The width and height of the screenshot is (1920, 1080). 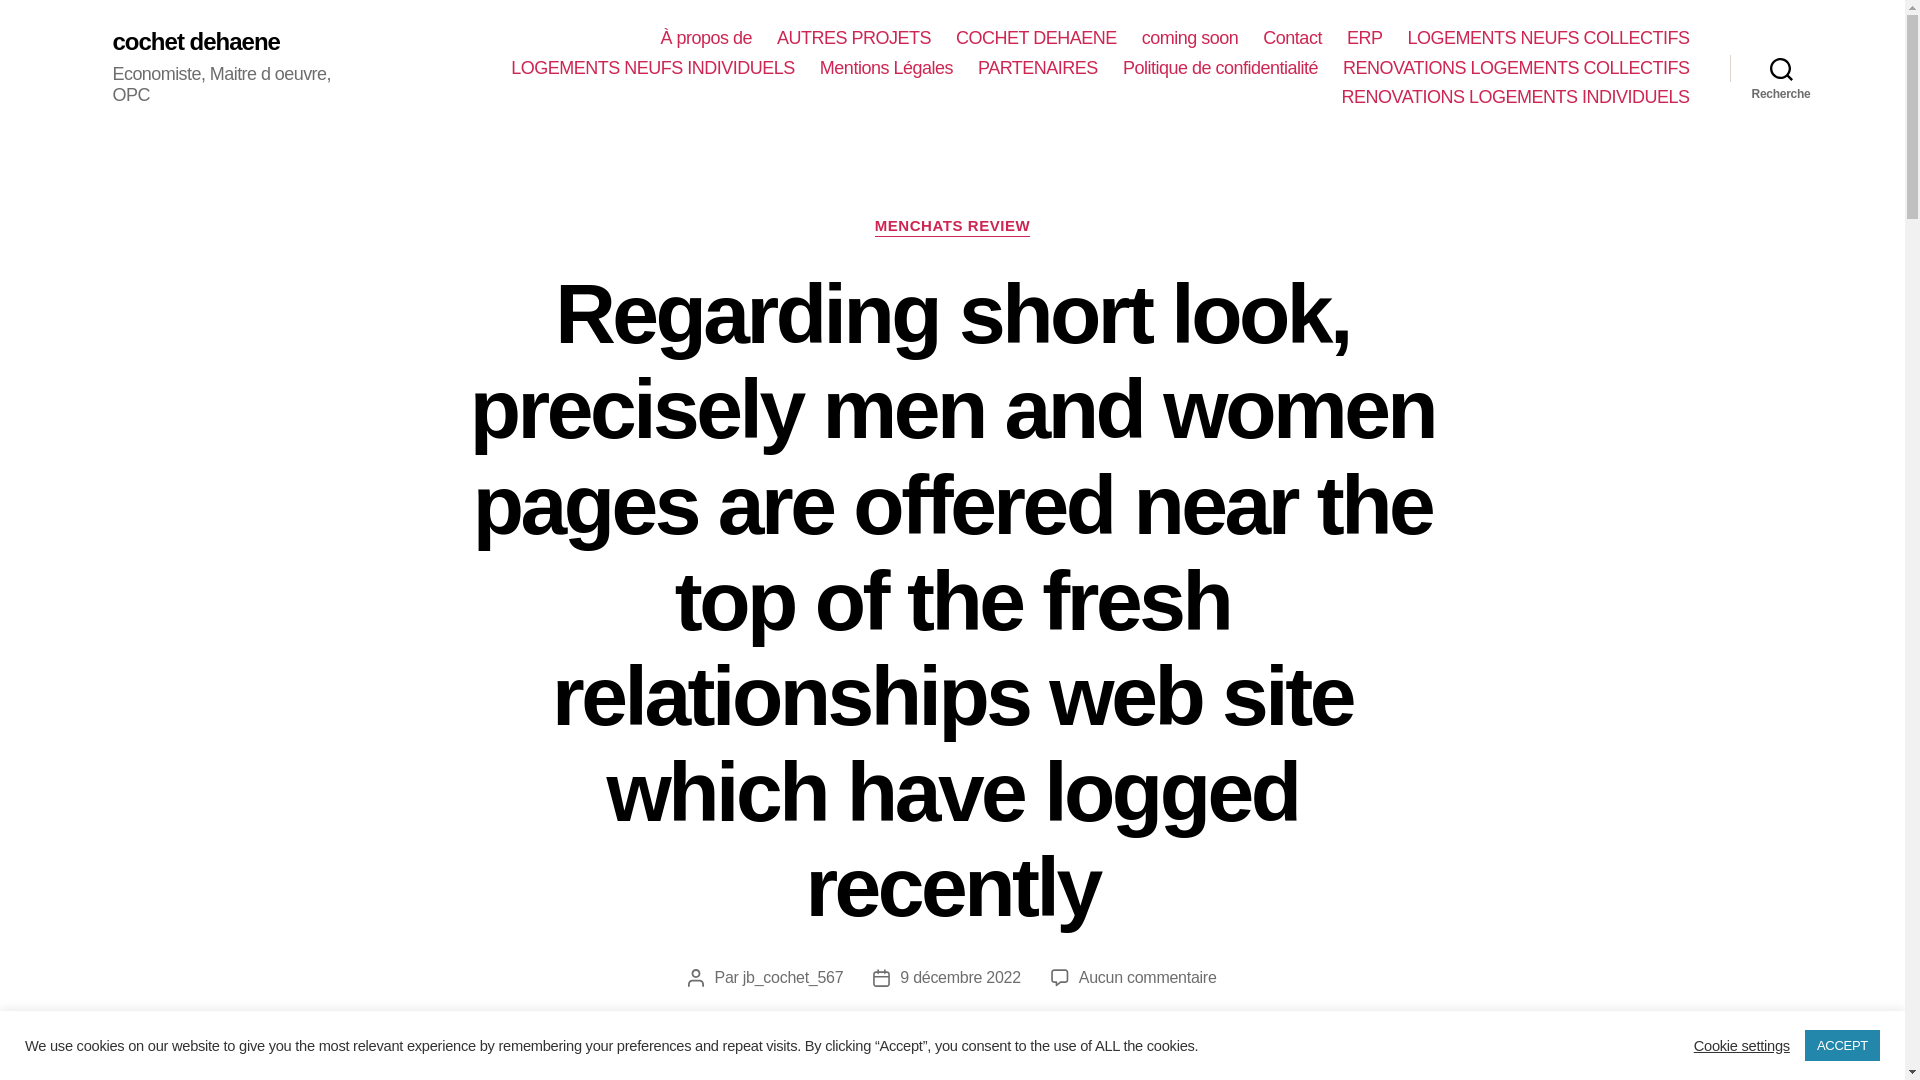 What do you see at coordinates (1148, 977) in the screenshot?
I see `Aucun commentaire` at bounding box center [1148, 977].